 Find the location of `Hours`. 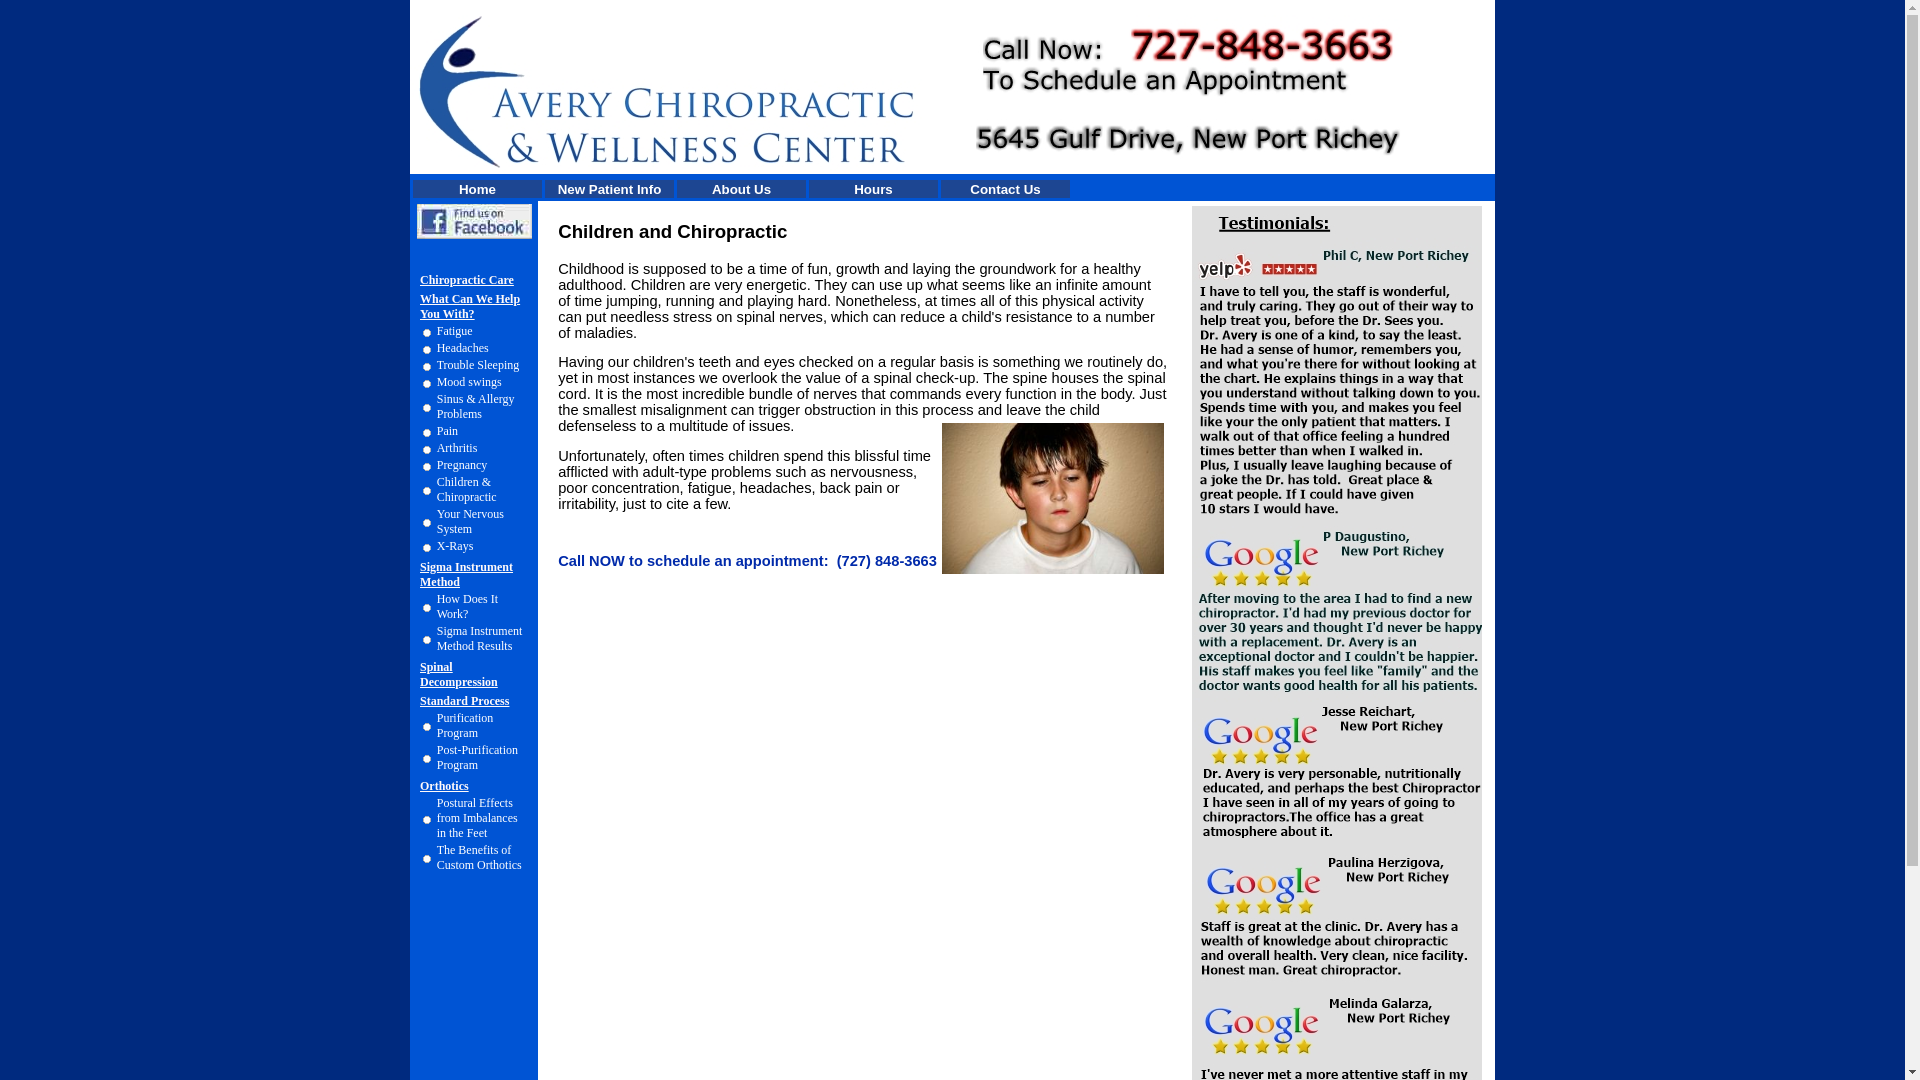

Hours is located at coordinates (873, 188).